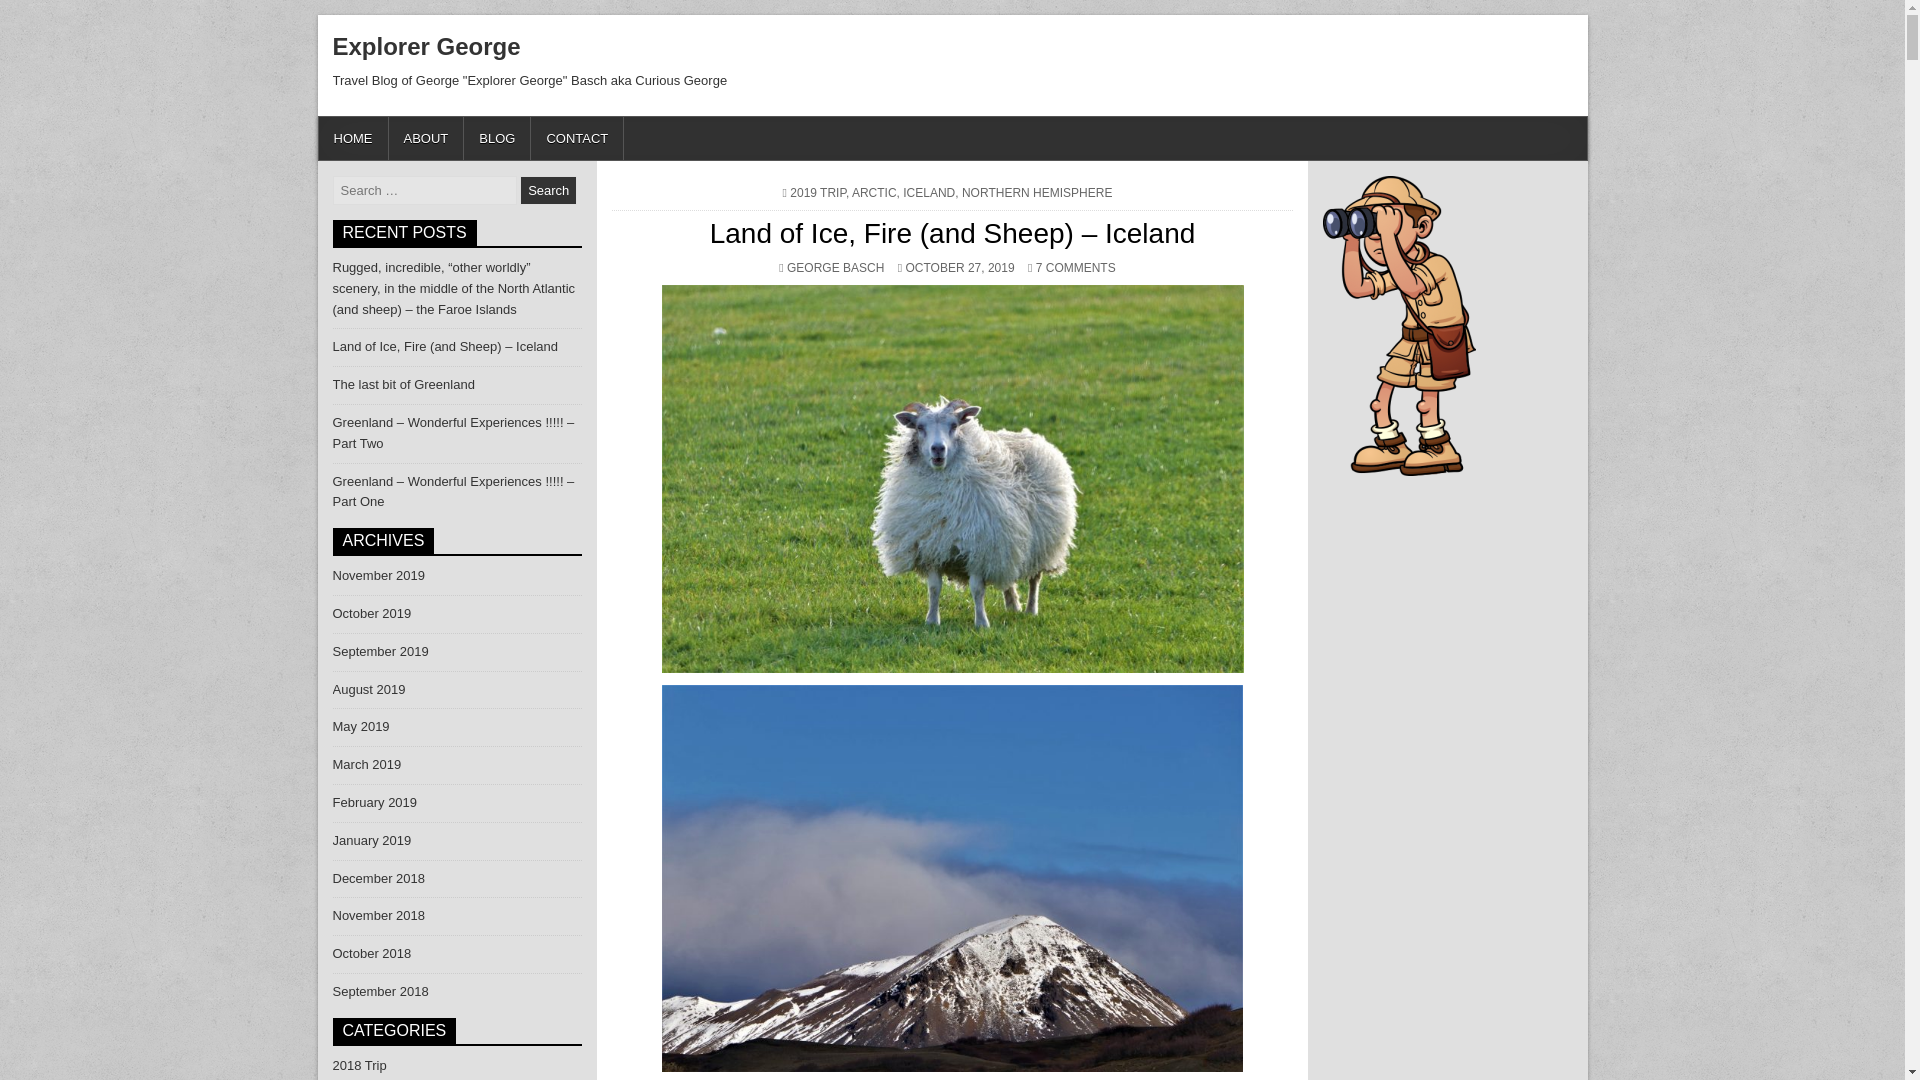  Describe the element at coordinates (548, 190) in the screenshot. I see `Search` at that location.